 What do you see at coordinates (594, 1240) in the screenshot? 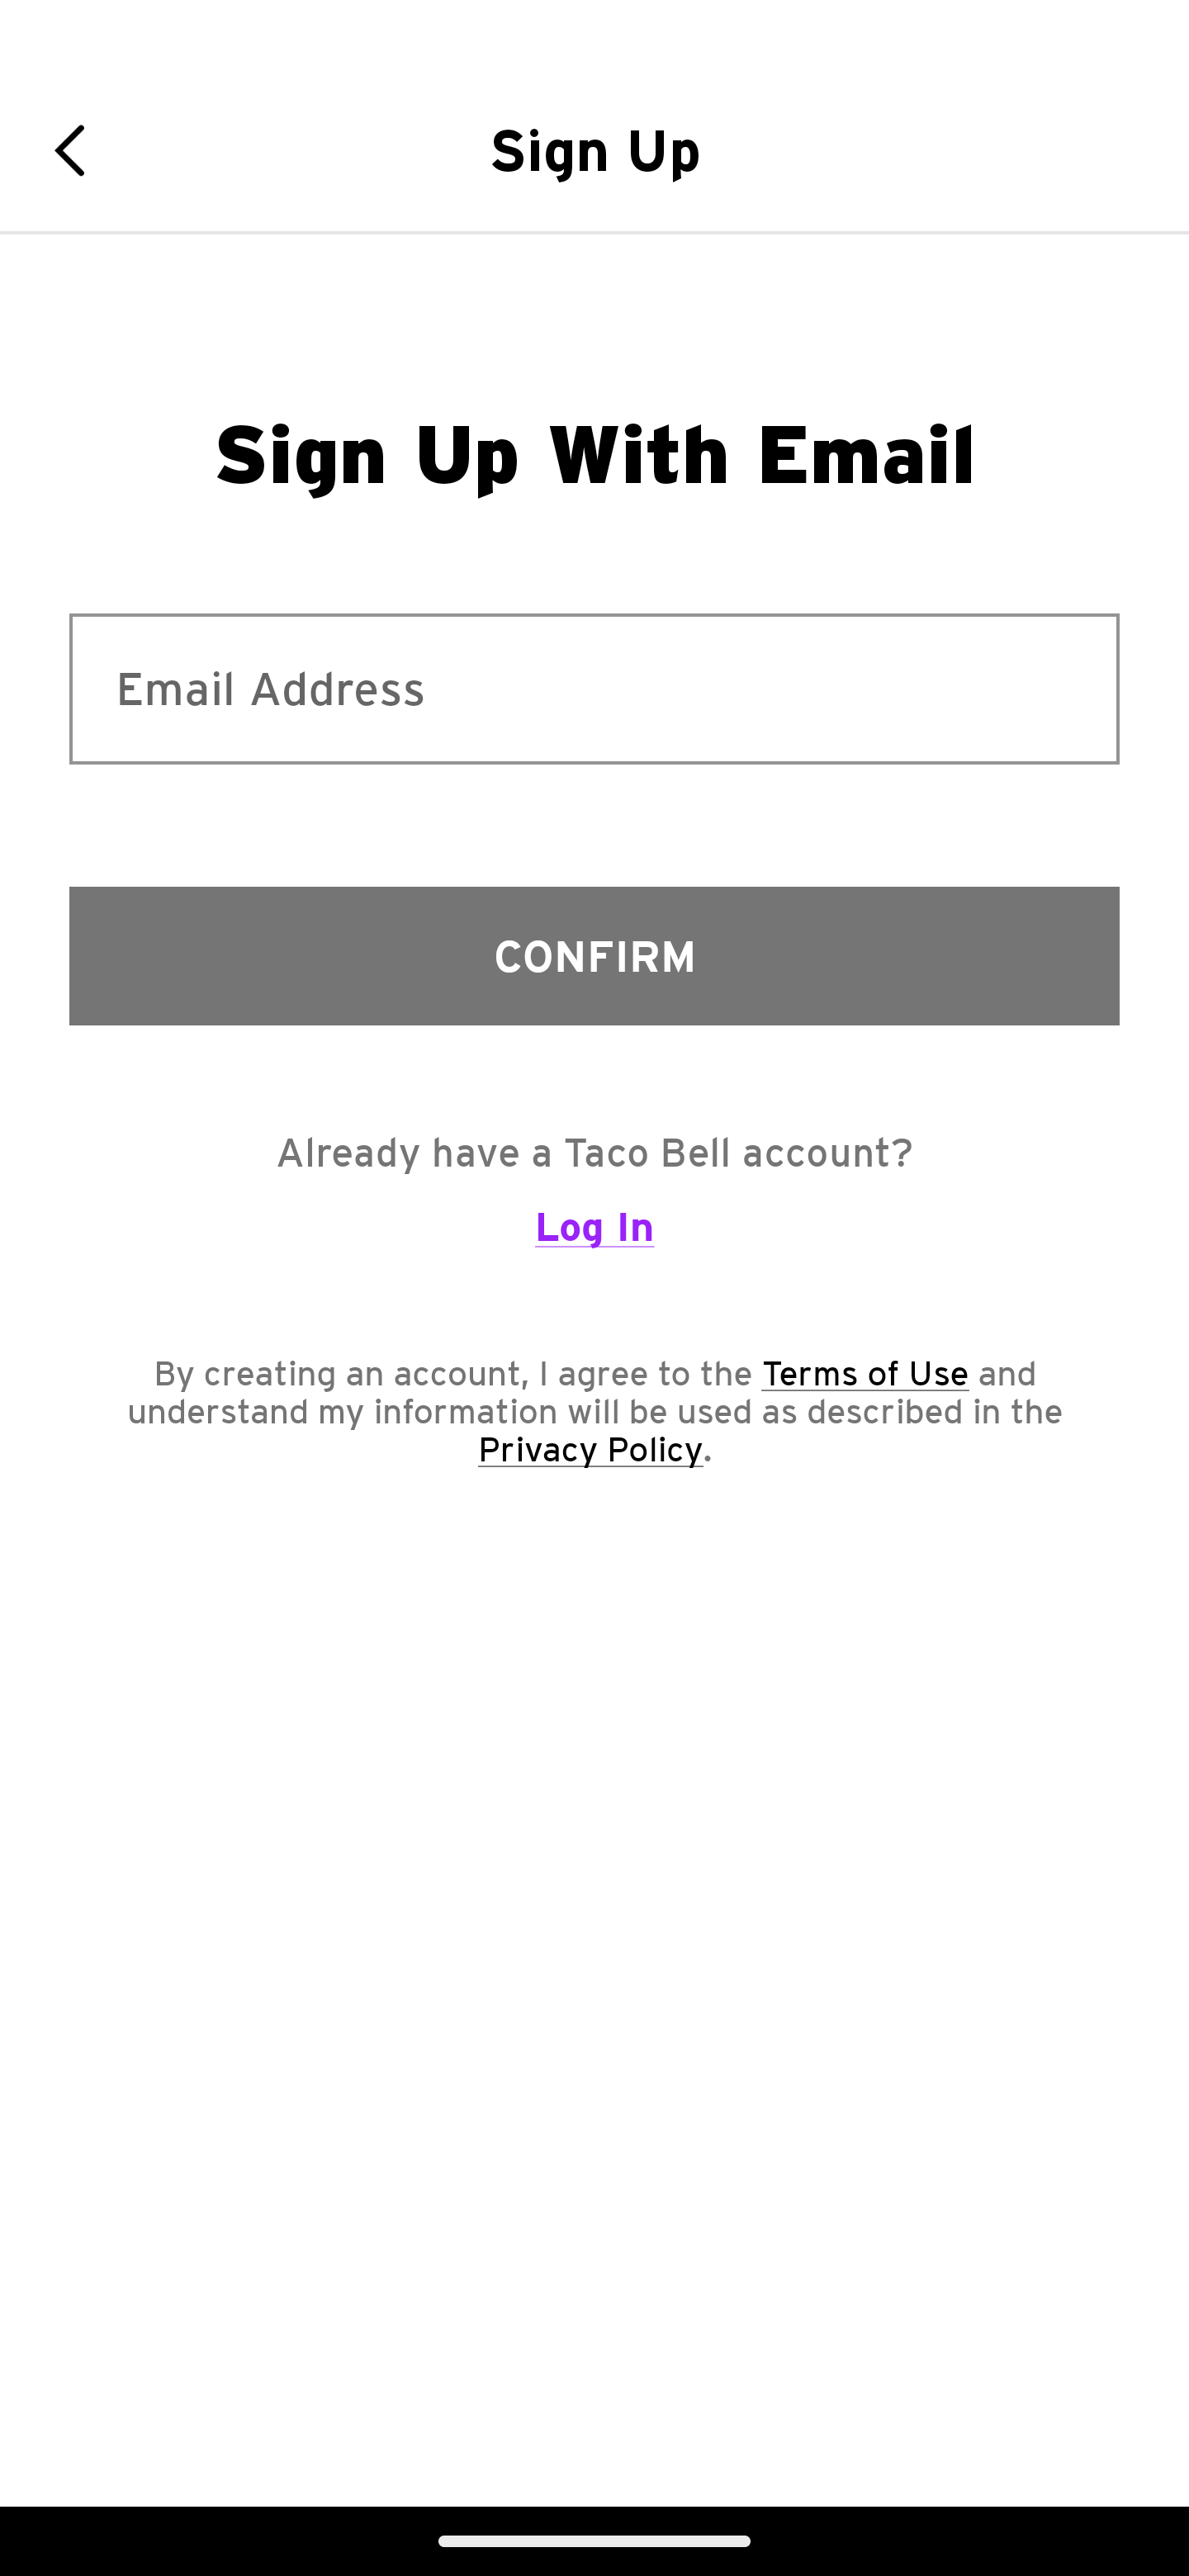
I see `Log In` at bounding box center [594, 1240].